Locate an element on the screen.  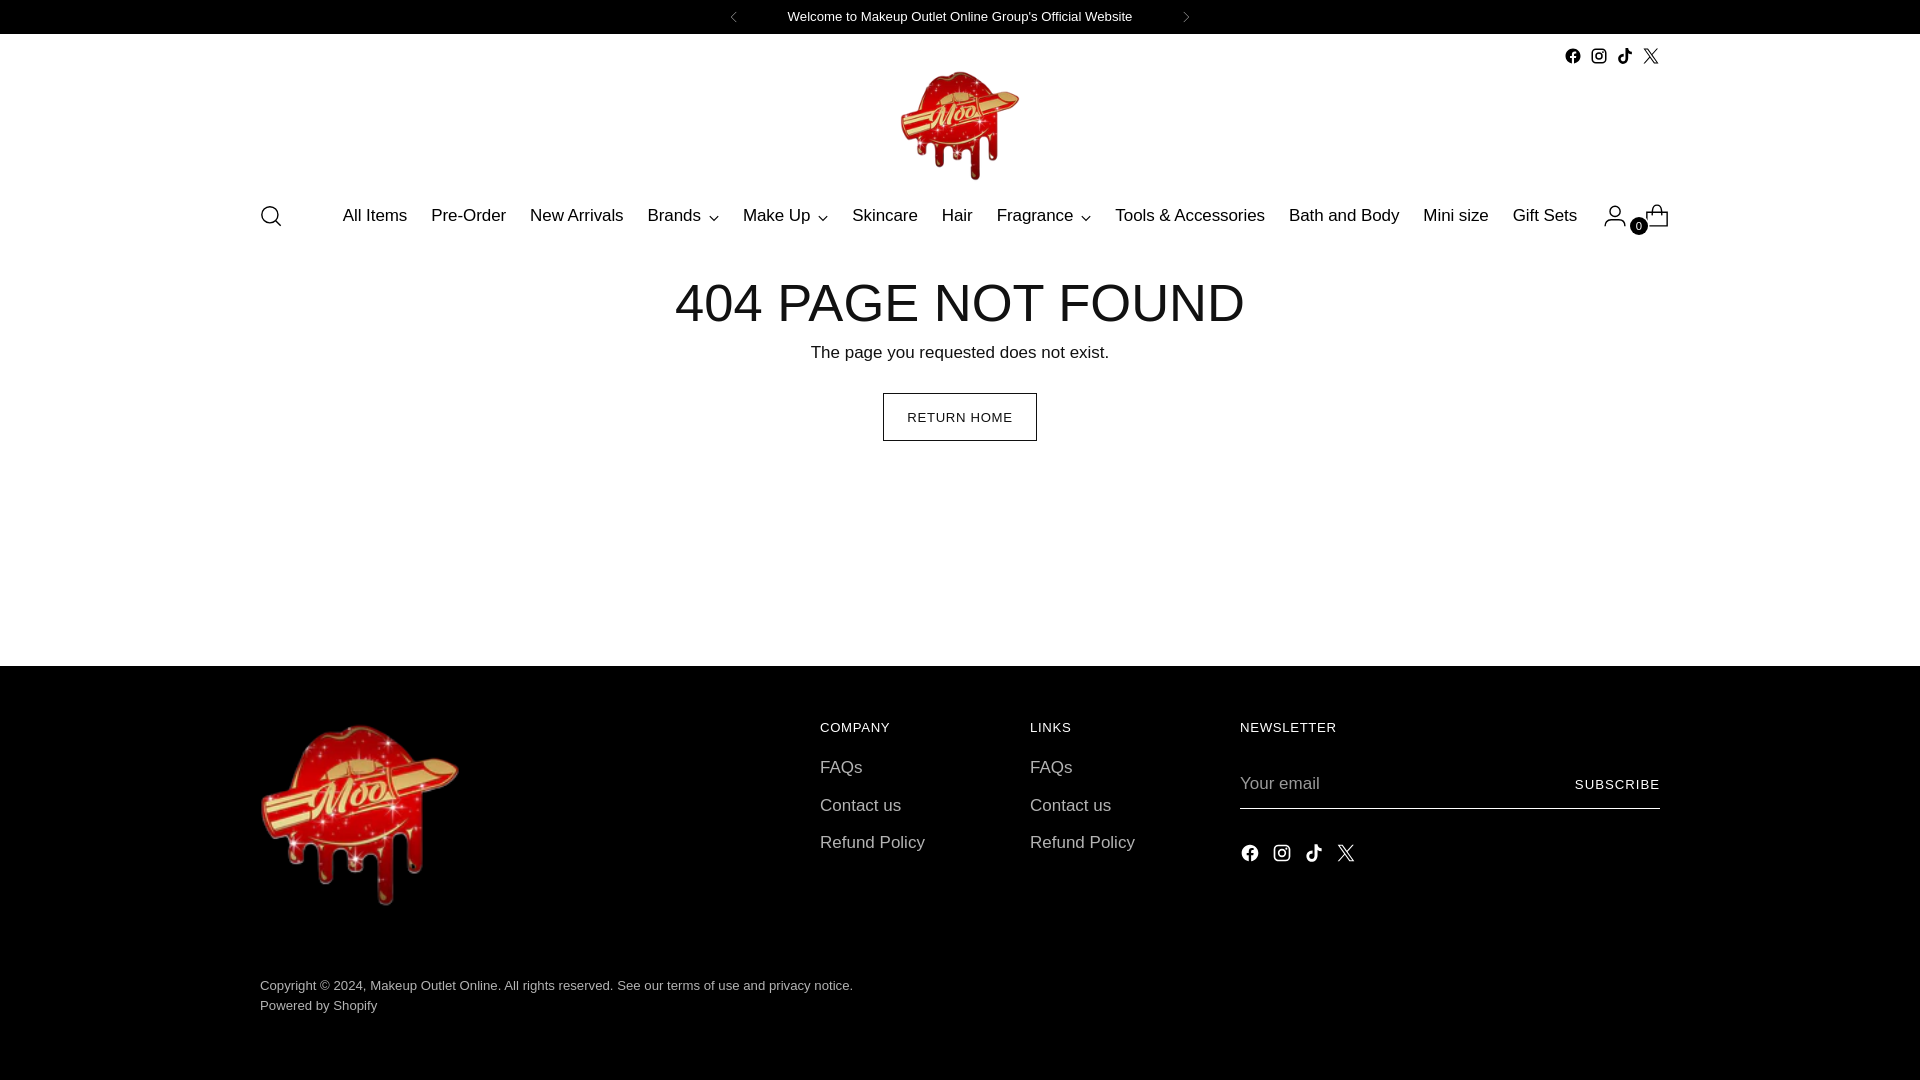
Makeup Outlet Online on Instagram is located at coordinates (1284, 856).